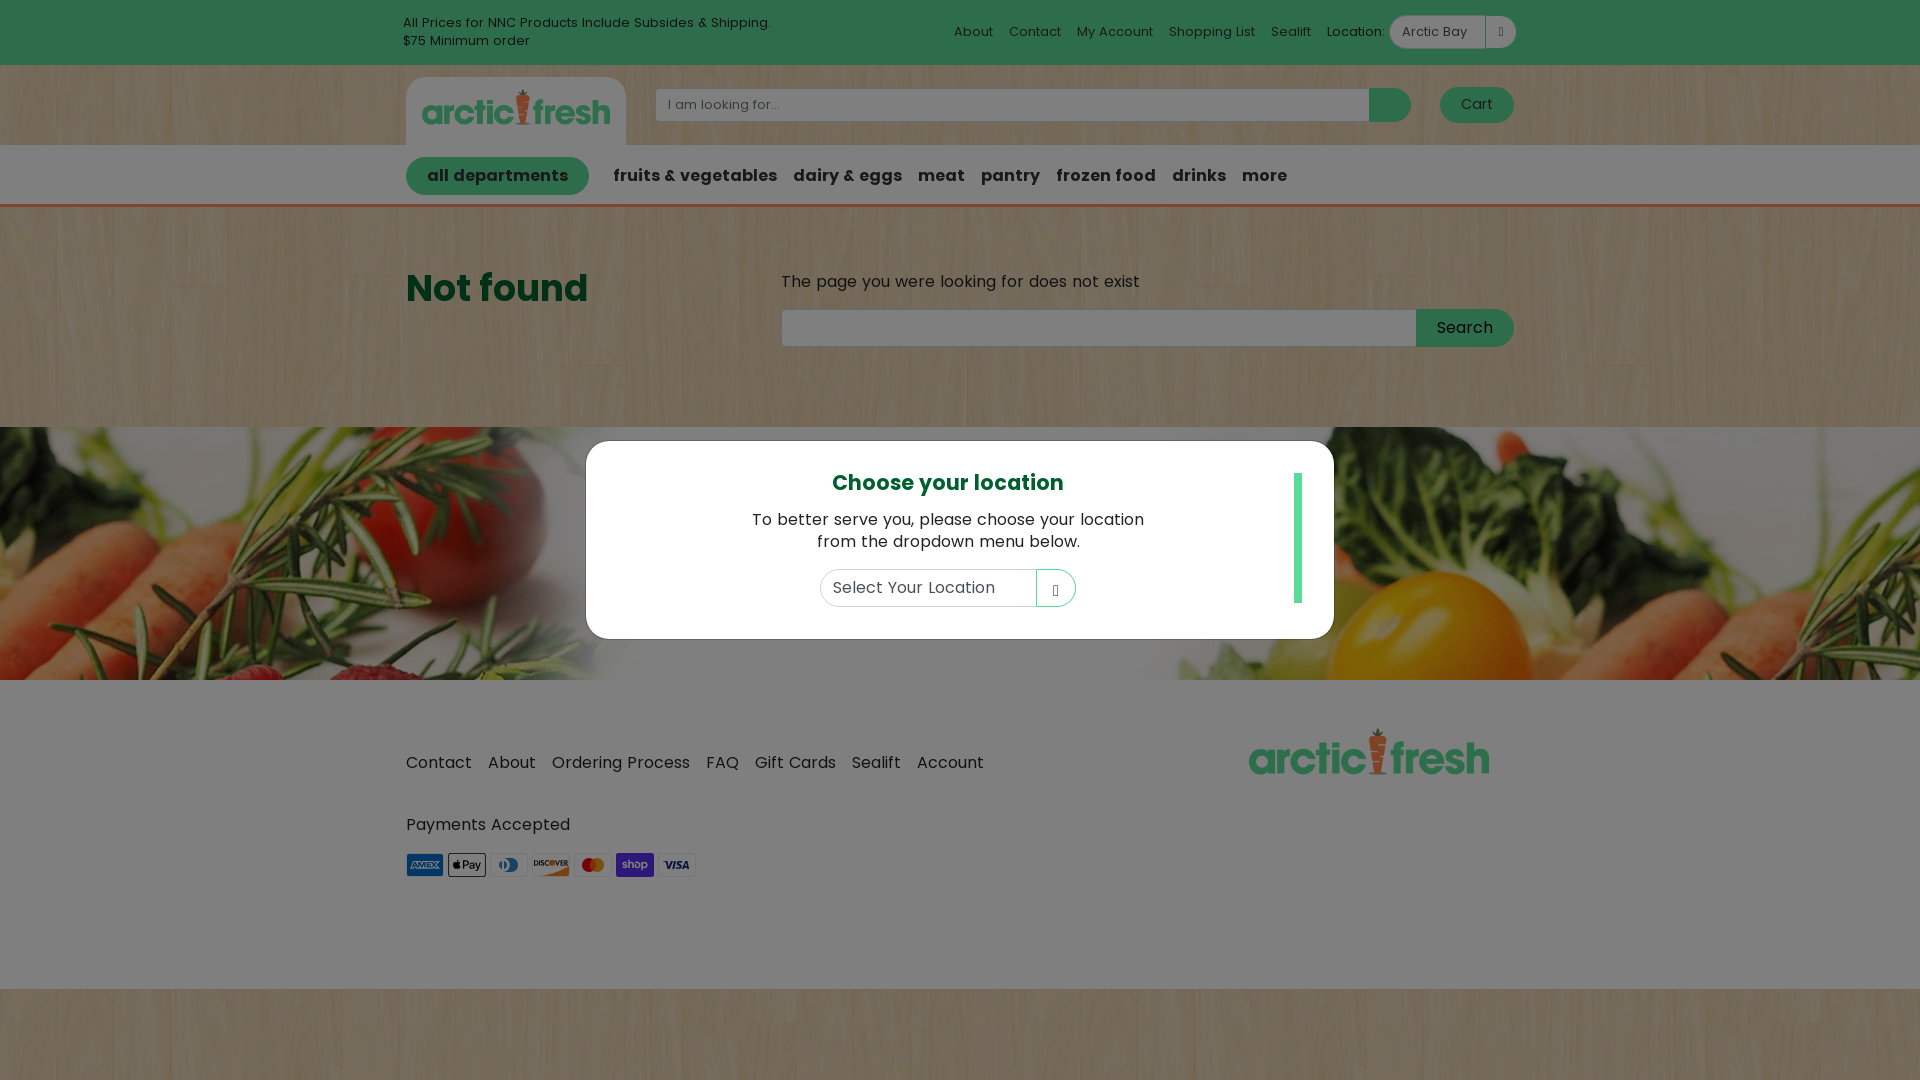 The height and width of the screenshot is (1080, 1920). Describe the element at coordinates (498, 176) in the screenshot. I see `all departments` at that location.